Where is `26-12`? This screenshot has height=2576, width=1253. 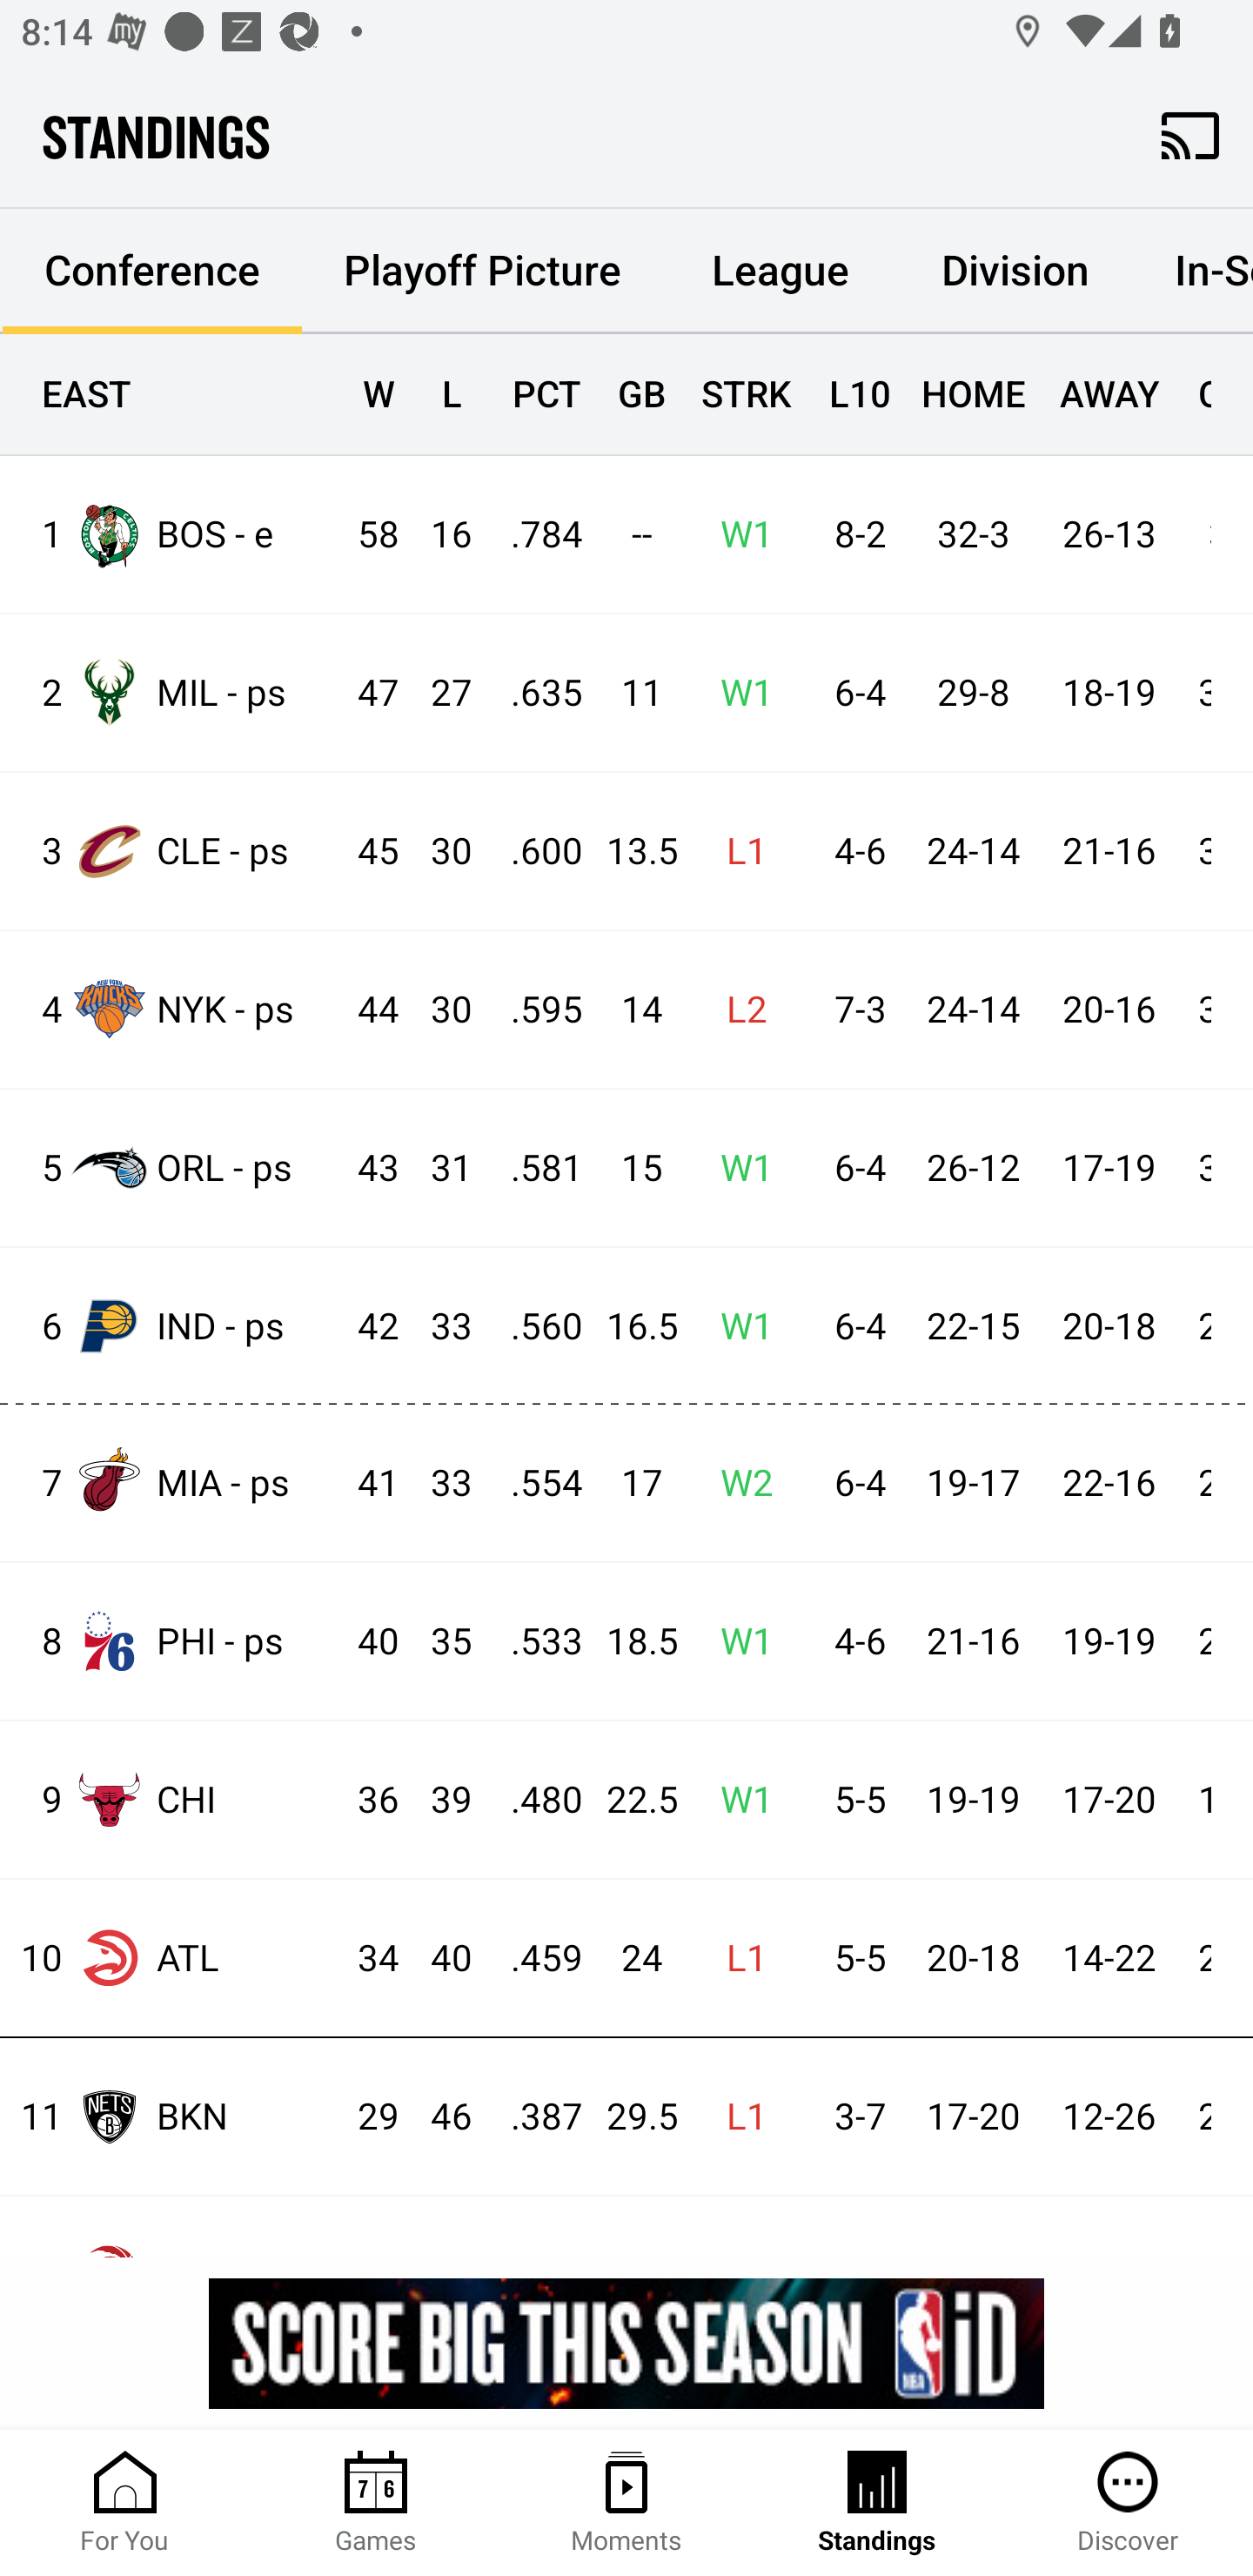 26-12 is located at coordinates (973, 1168).